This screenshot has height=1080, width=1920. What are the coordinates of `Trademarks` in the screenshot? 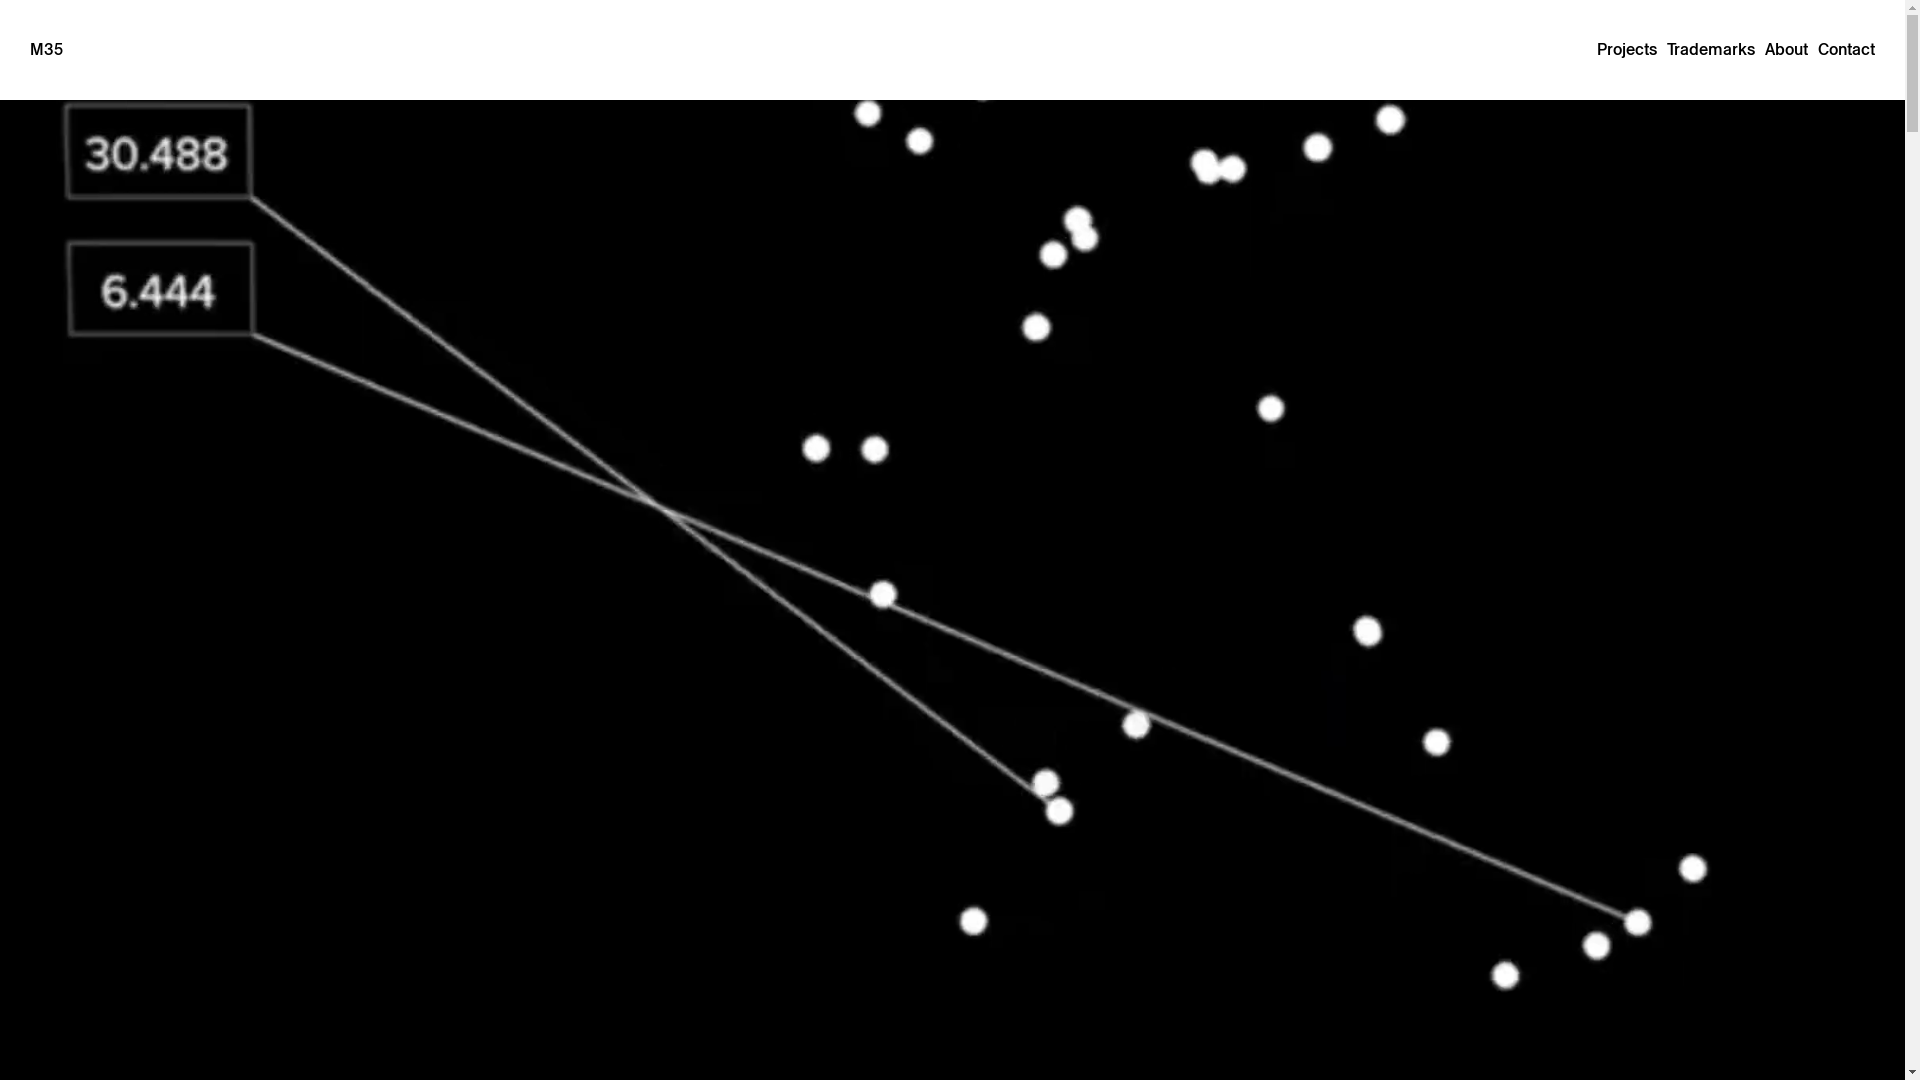 It's located at (1711, 50).